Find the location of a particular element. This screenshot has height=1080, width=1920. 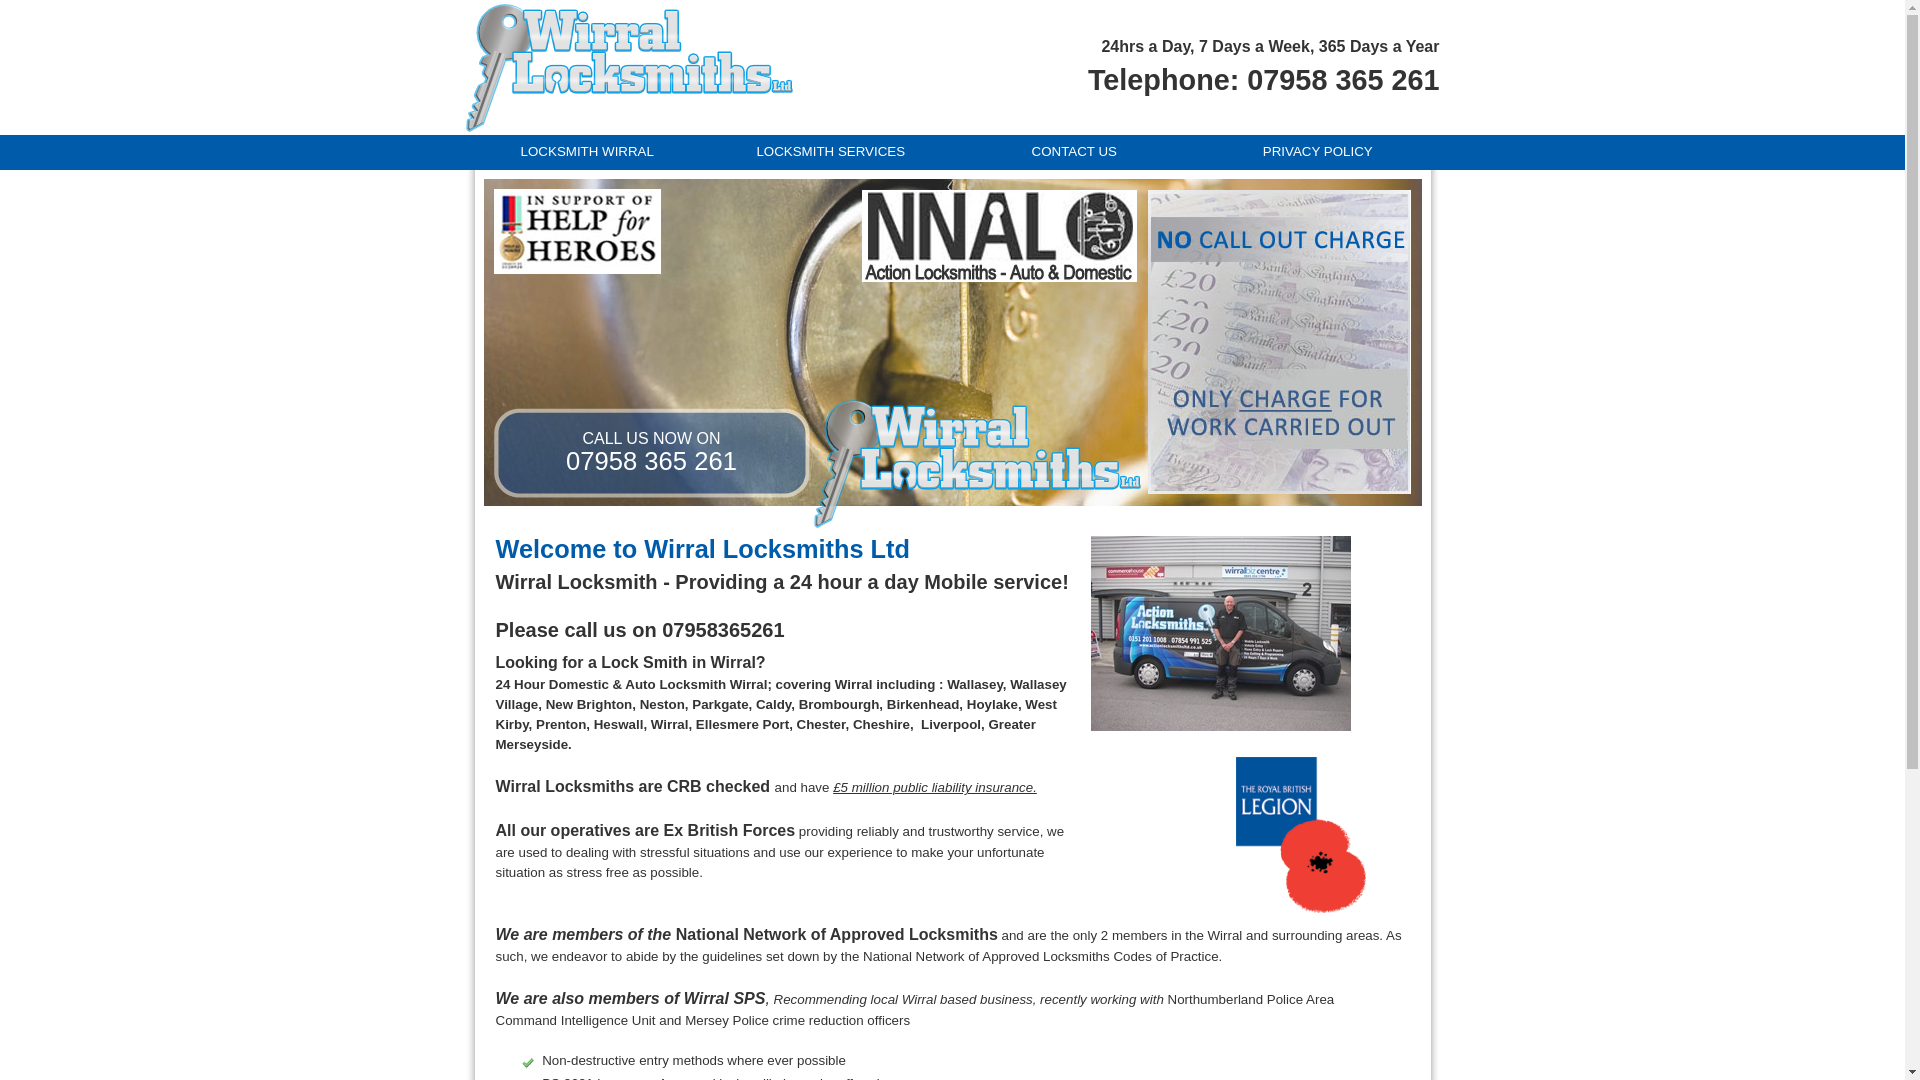

LOCKSMITH SERVICES is located at coordinates (830, 152).